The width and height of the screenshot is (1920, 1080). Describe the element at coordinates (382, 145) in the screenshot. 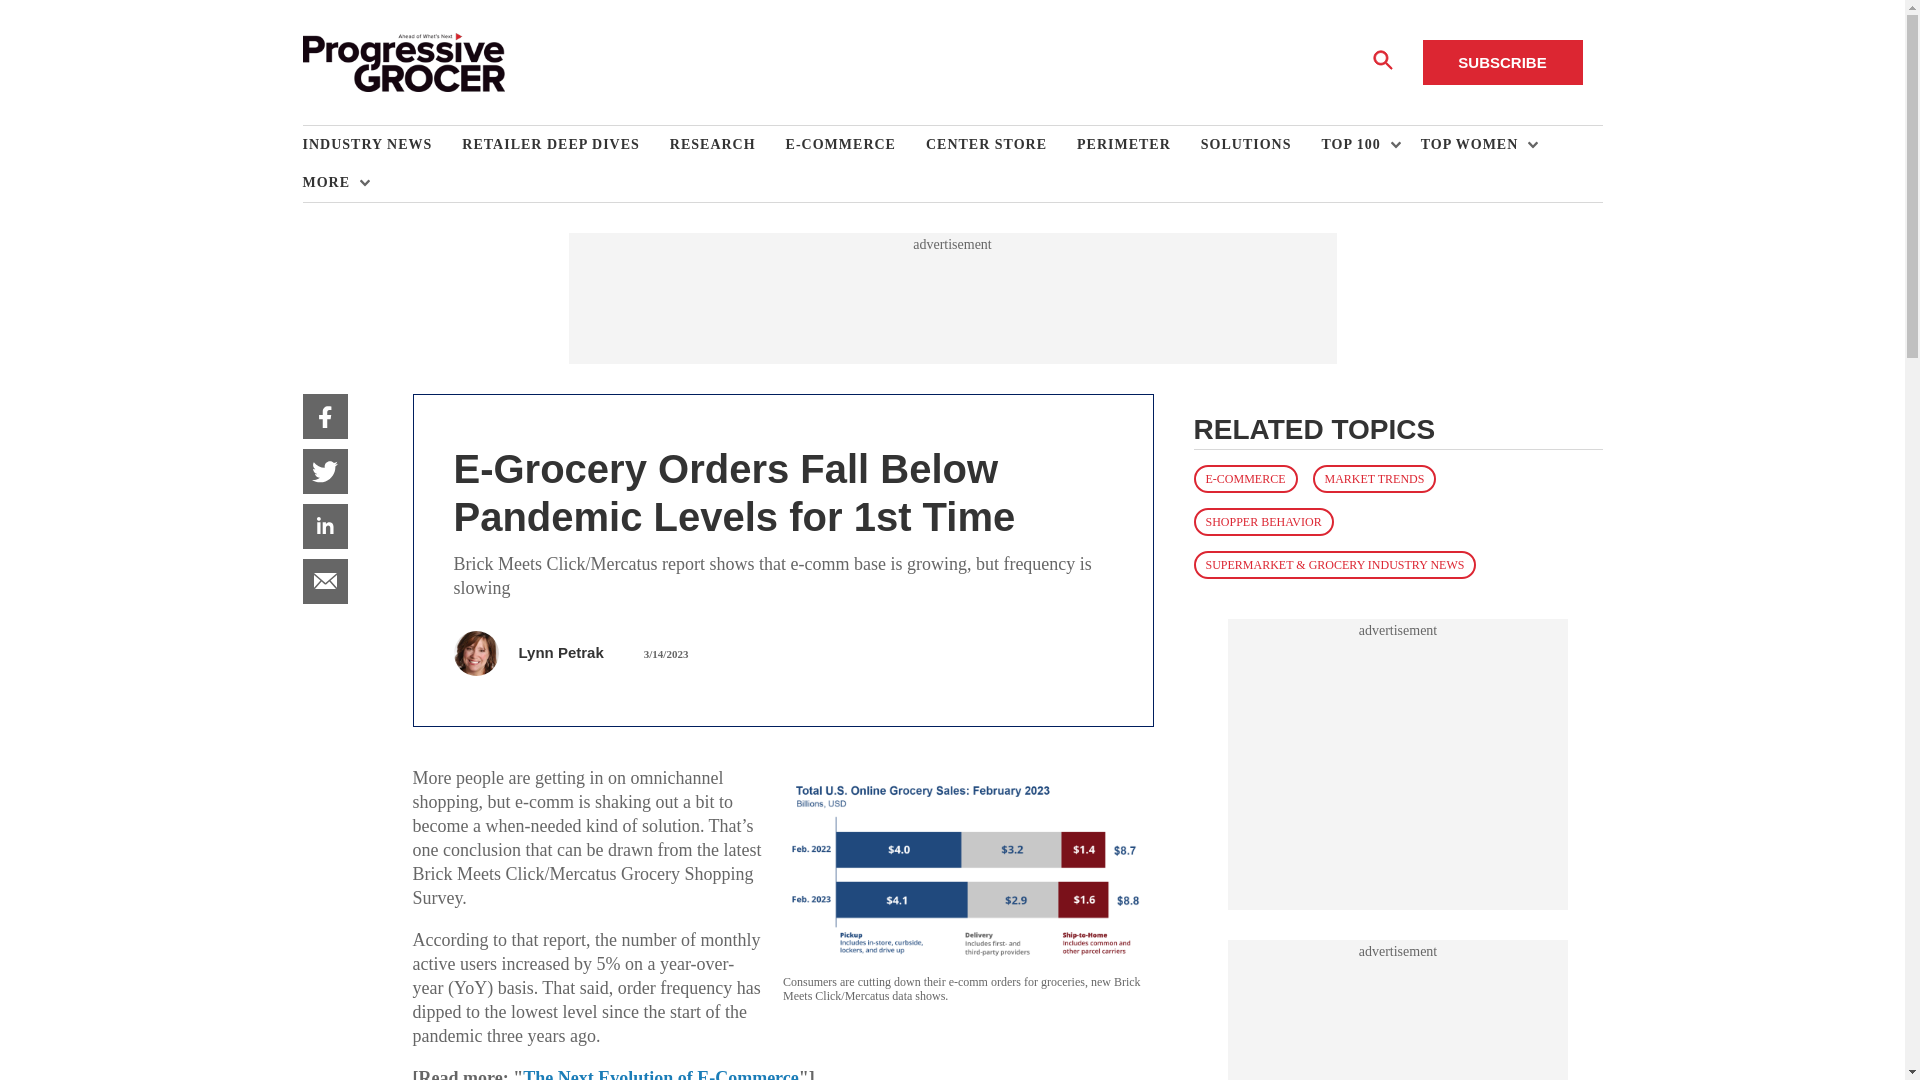

I see `INDUSTRY NEWS` at that location.